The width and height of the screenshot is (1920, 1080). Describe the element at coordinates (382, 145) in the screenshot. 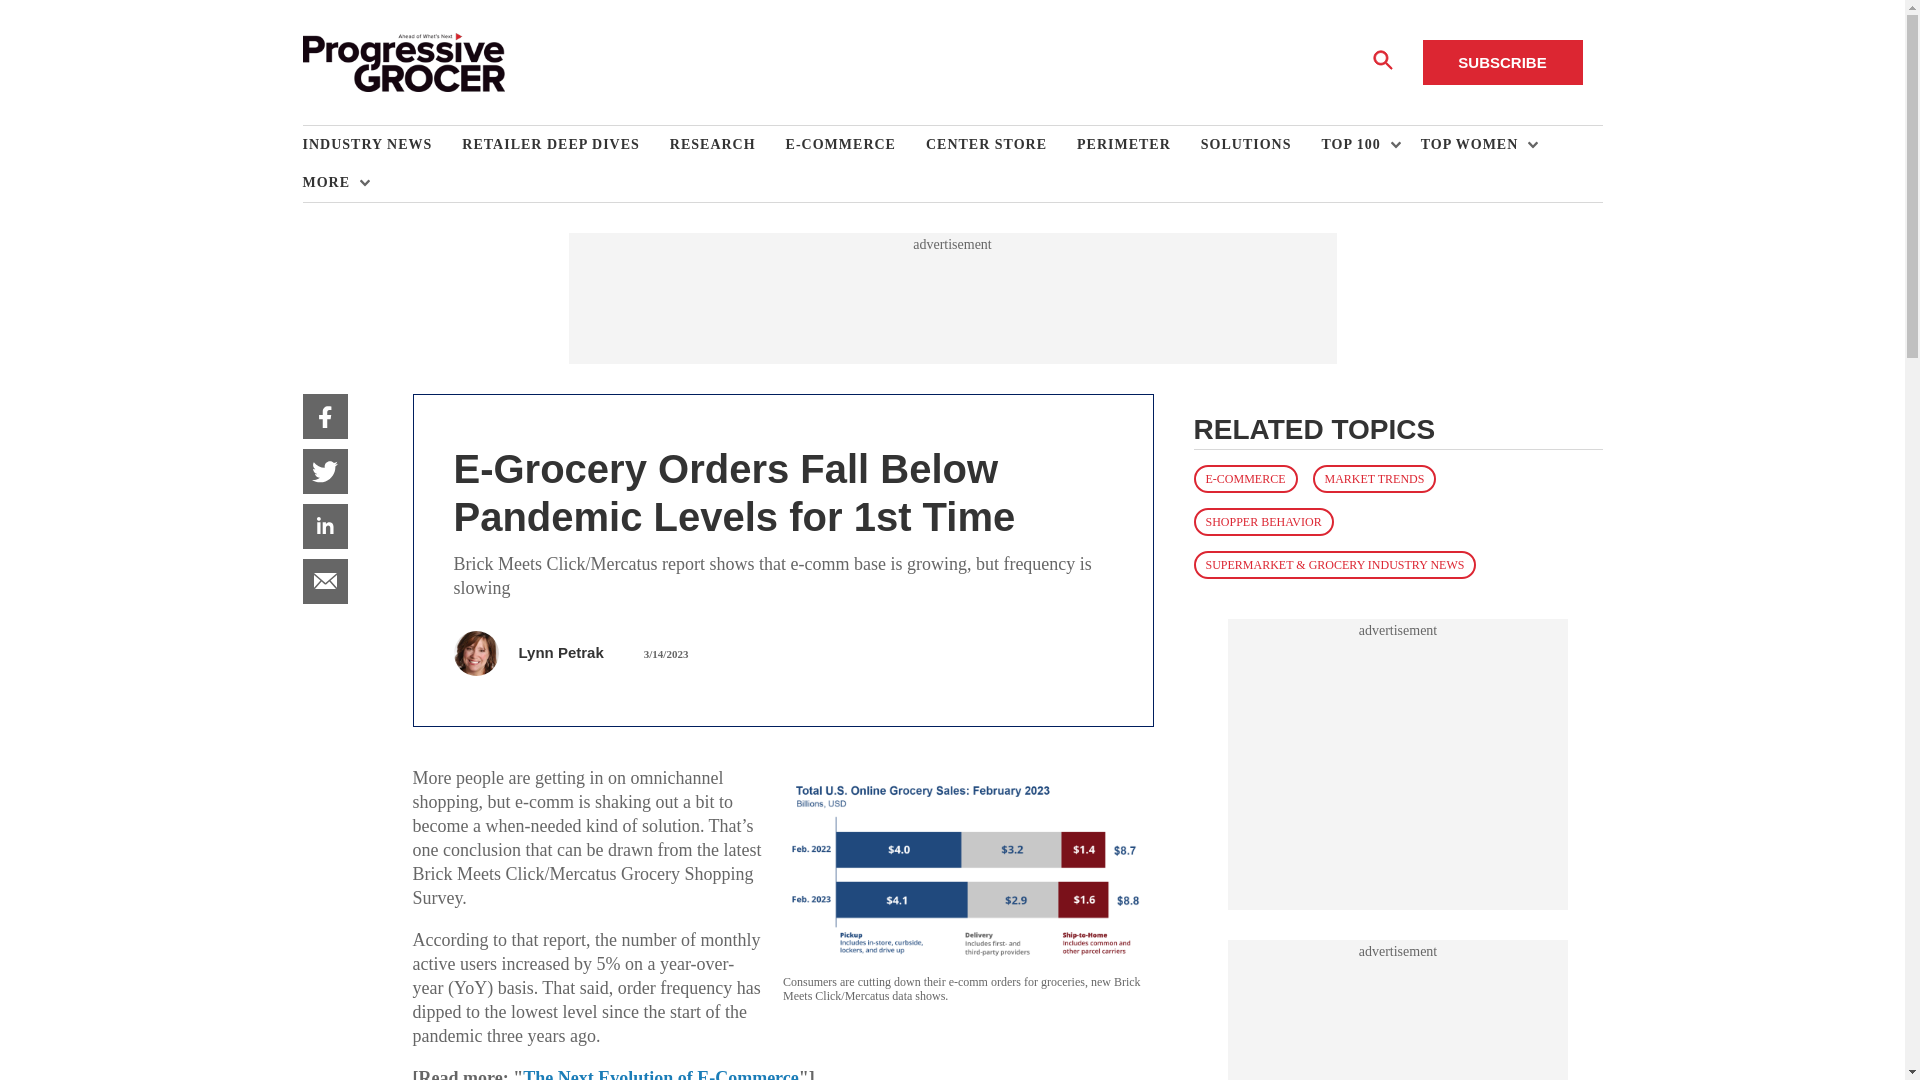

I see `INDUSTRY NEWS` at that location.